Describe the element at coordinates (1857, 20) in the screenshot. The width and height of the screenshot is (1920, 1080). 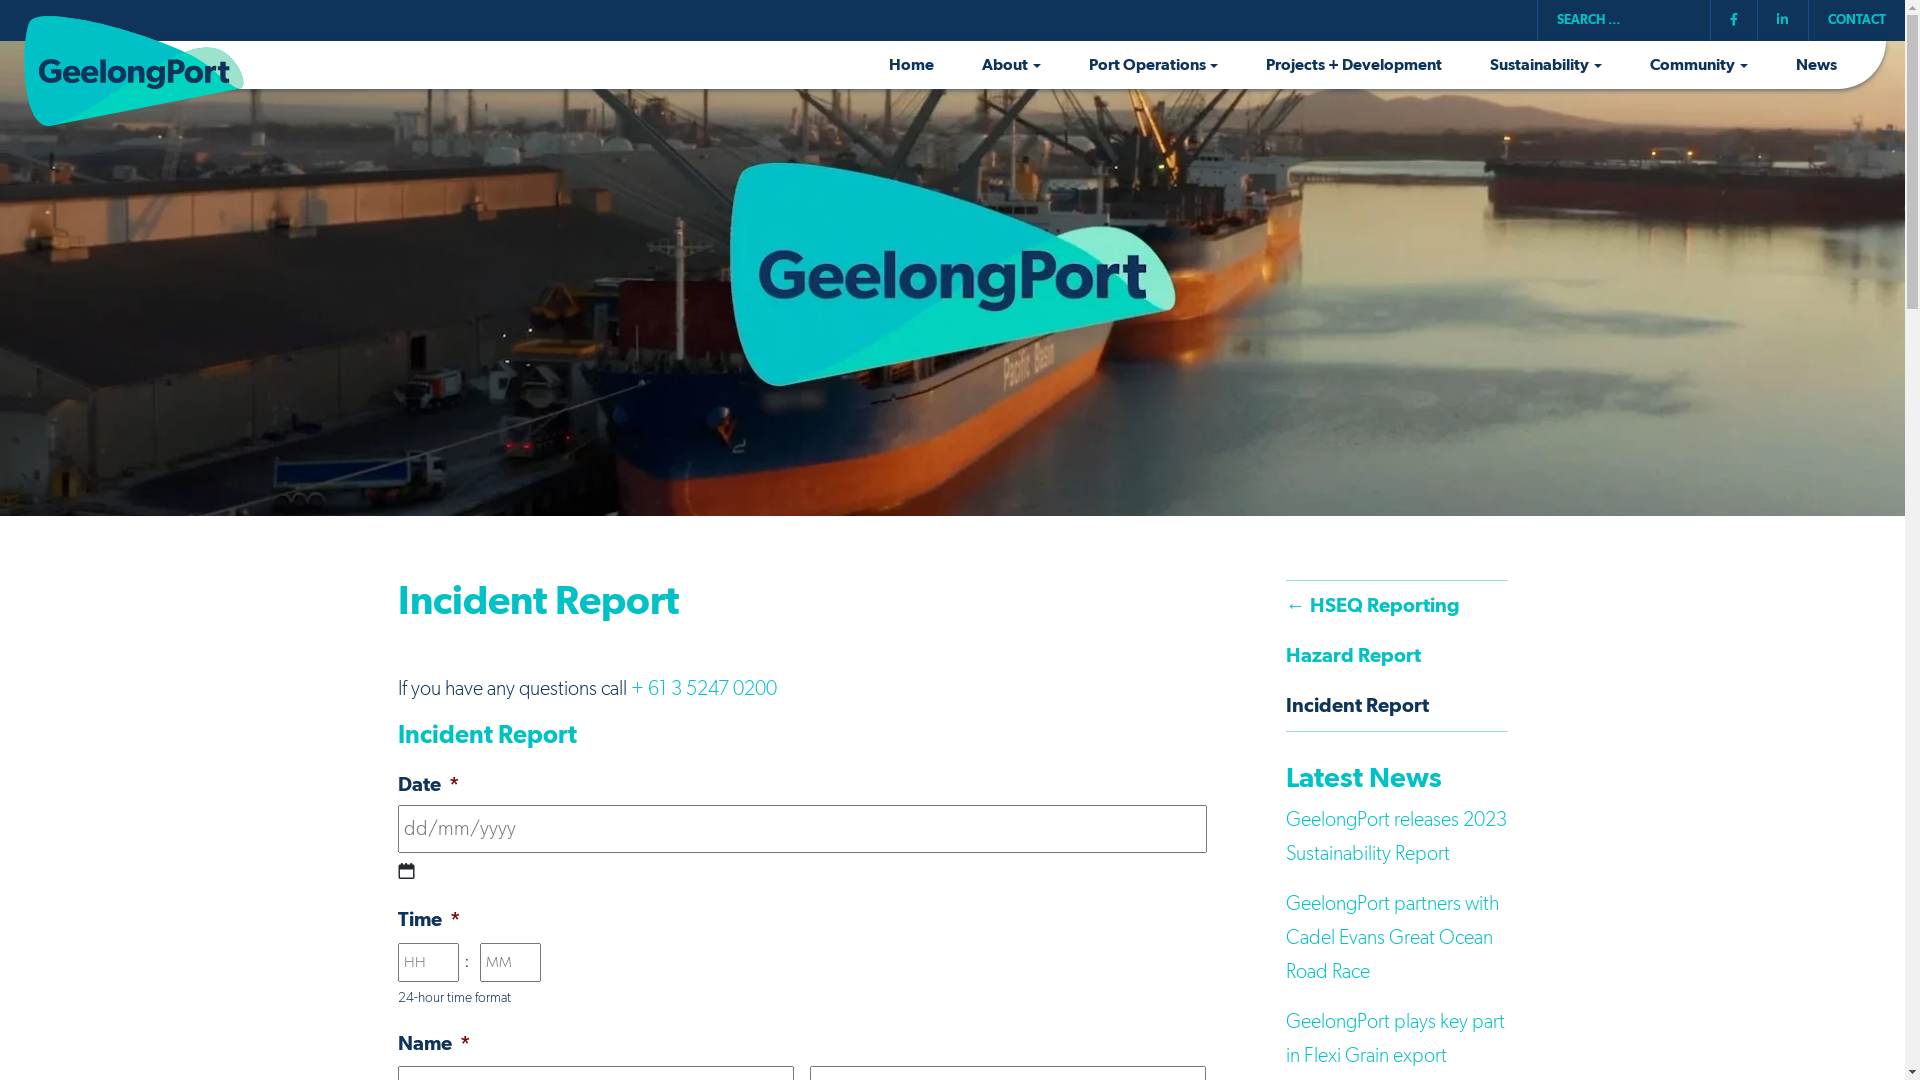
I see `CONTACT` at that location.